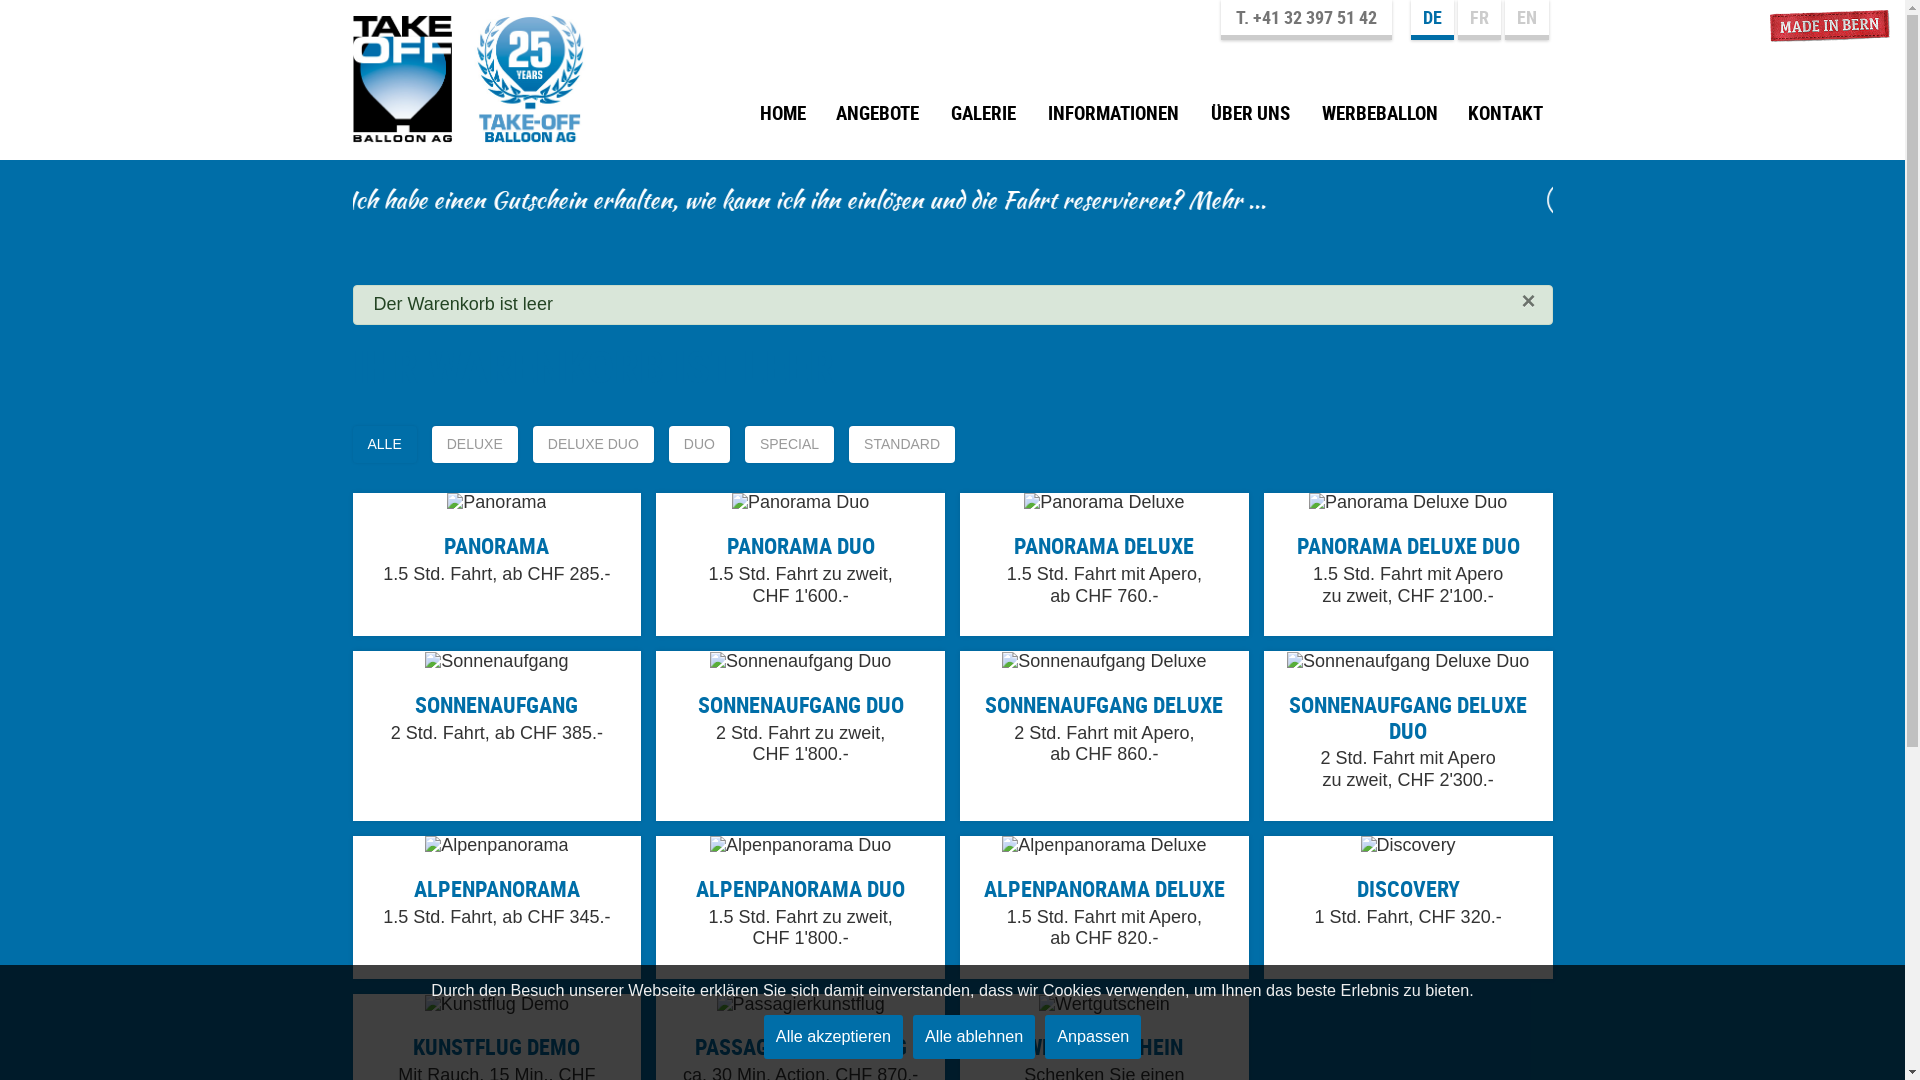  What do you see at coordinates (497, 888) in the screenshot?
I see `ALPENPANORAMA` at bounding box center [497, 888].